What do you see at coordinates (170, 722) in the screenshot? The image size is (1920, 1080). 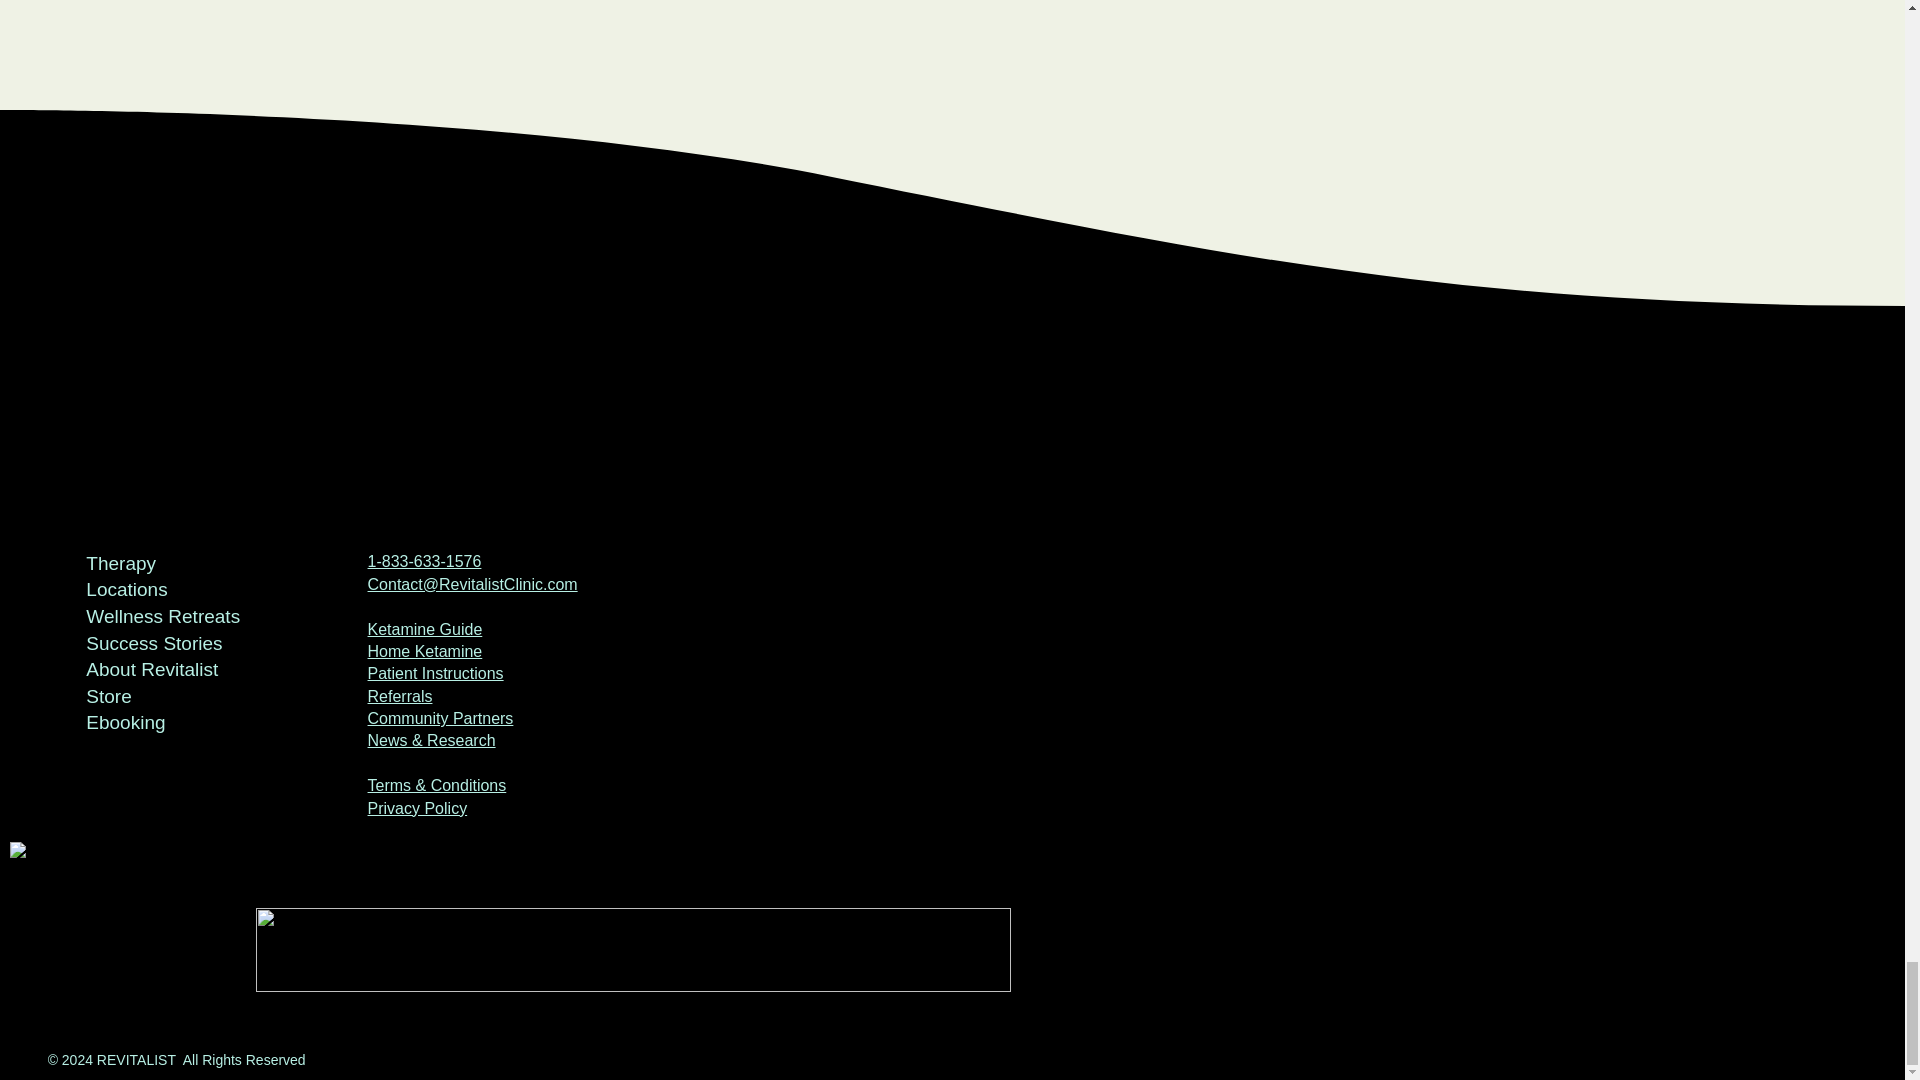 I see `Ebooking` at bounding box center [170, 722].